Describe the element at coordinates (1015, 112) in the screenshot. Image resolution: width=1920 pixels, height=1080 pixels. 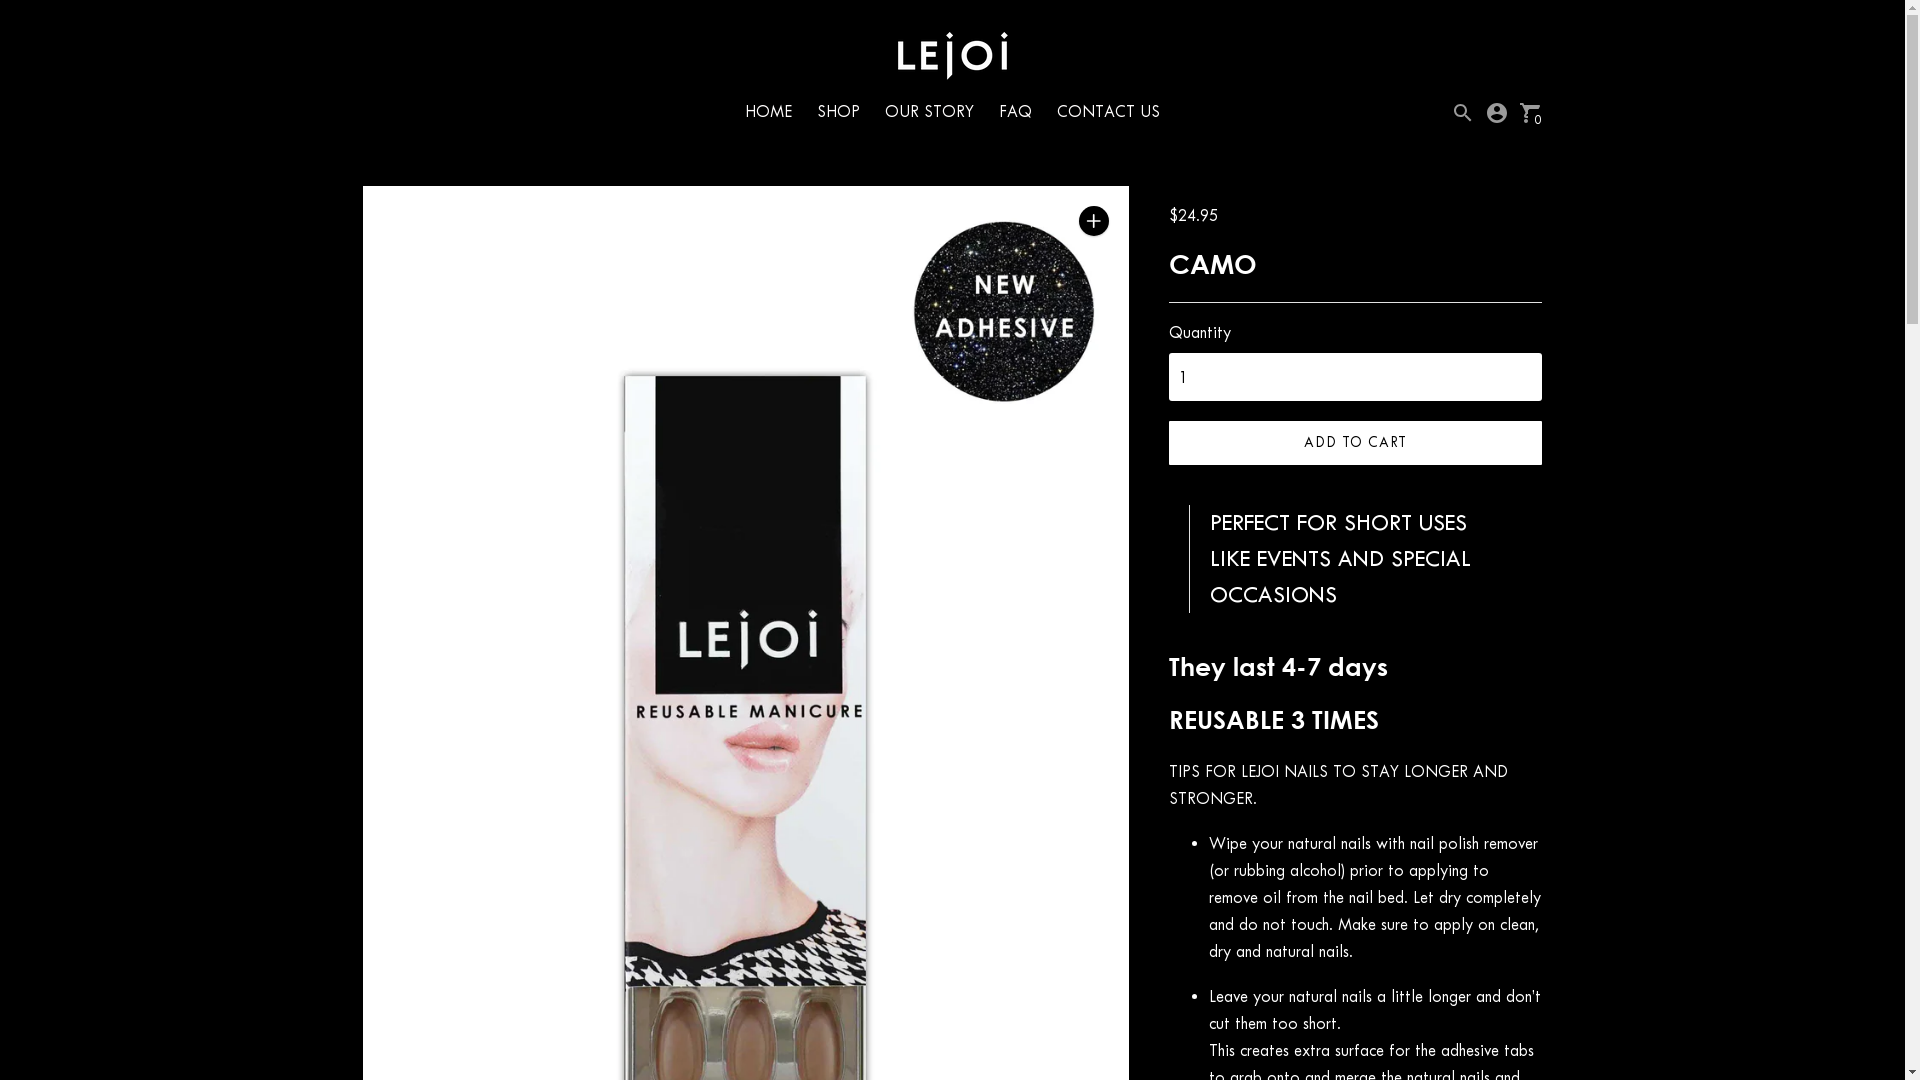
I see `FAQ` at that location.